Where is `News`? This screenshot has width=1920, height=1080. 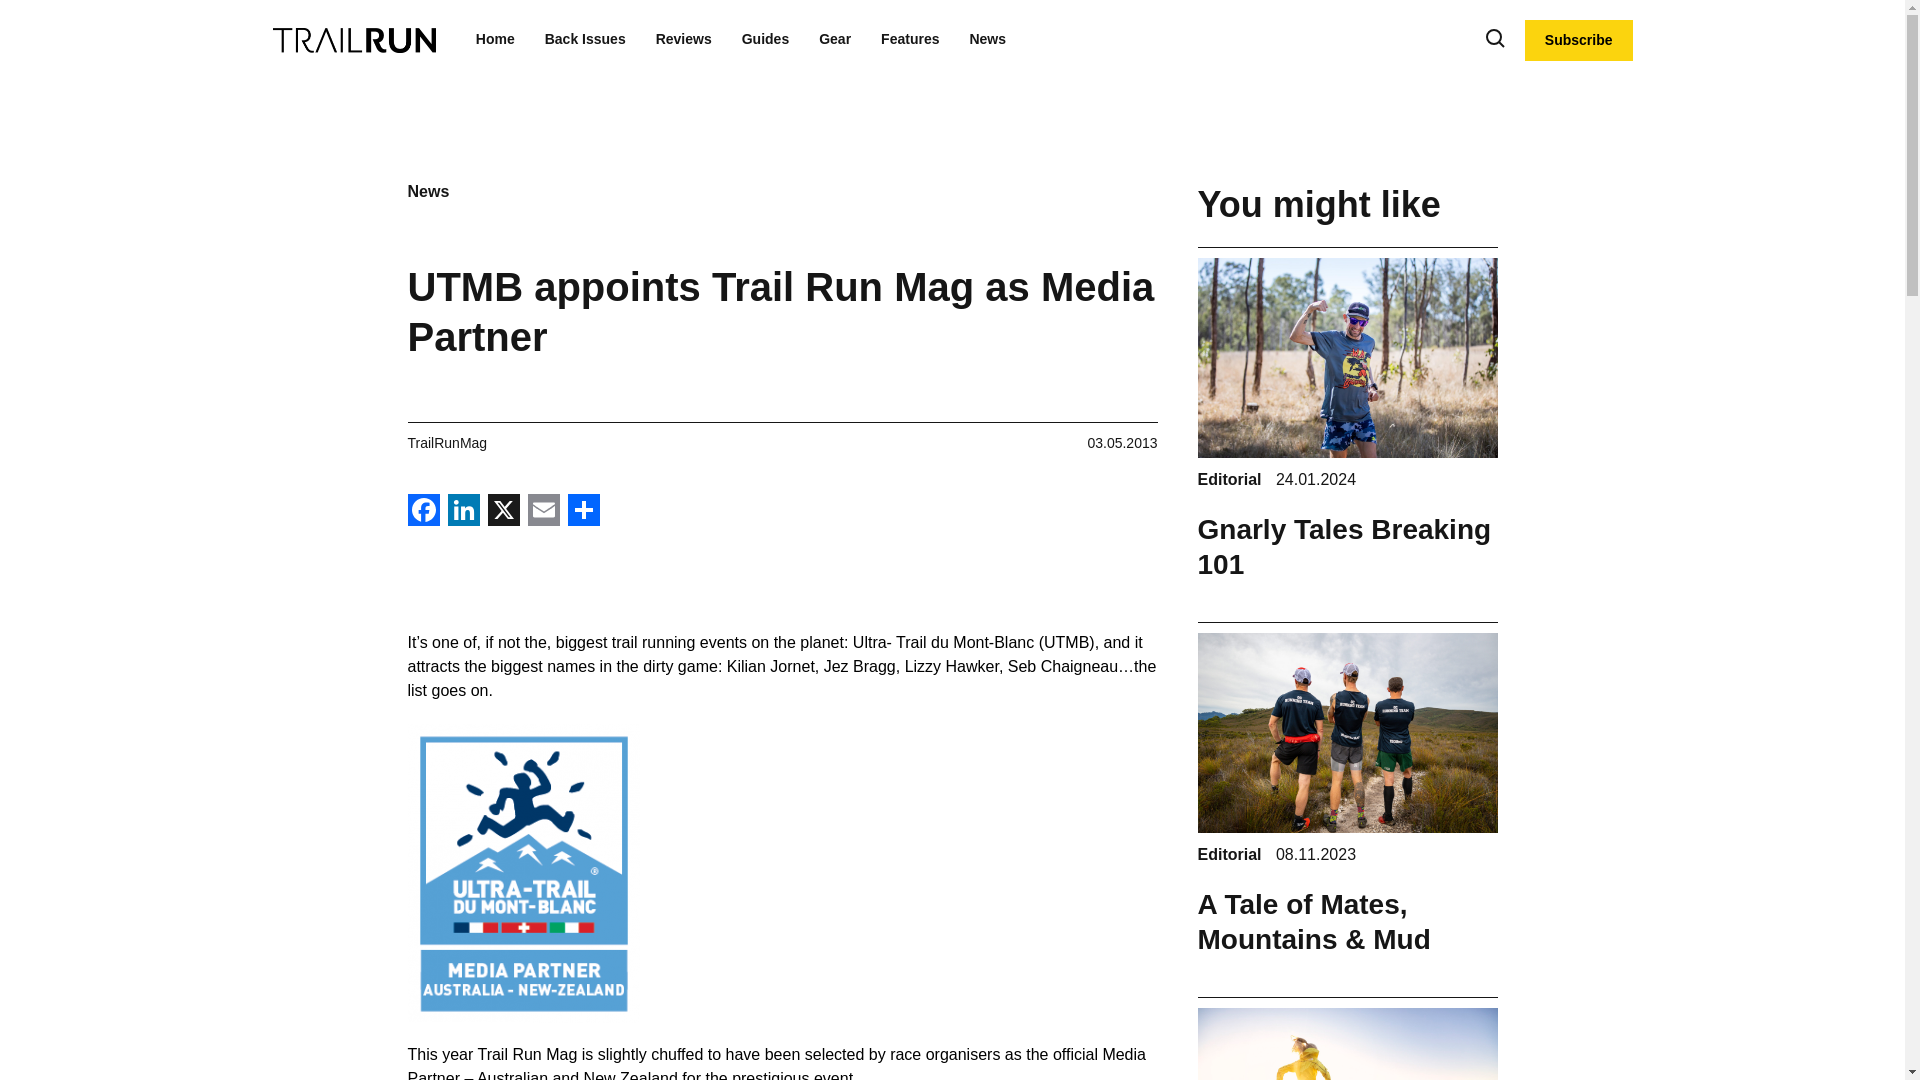 News is located at coordinates (988, 40).